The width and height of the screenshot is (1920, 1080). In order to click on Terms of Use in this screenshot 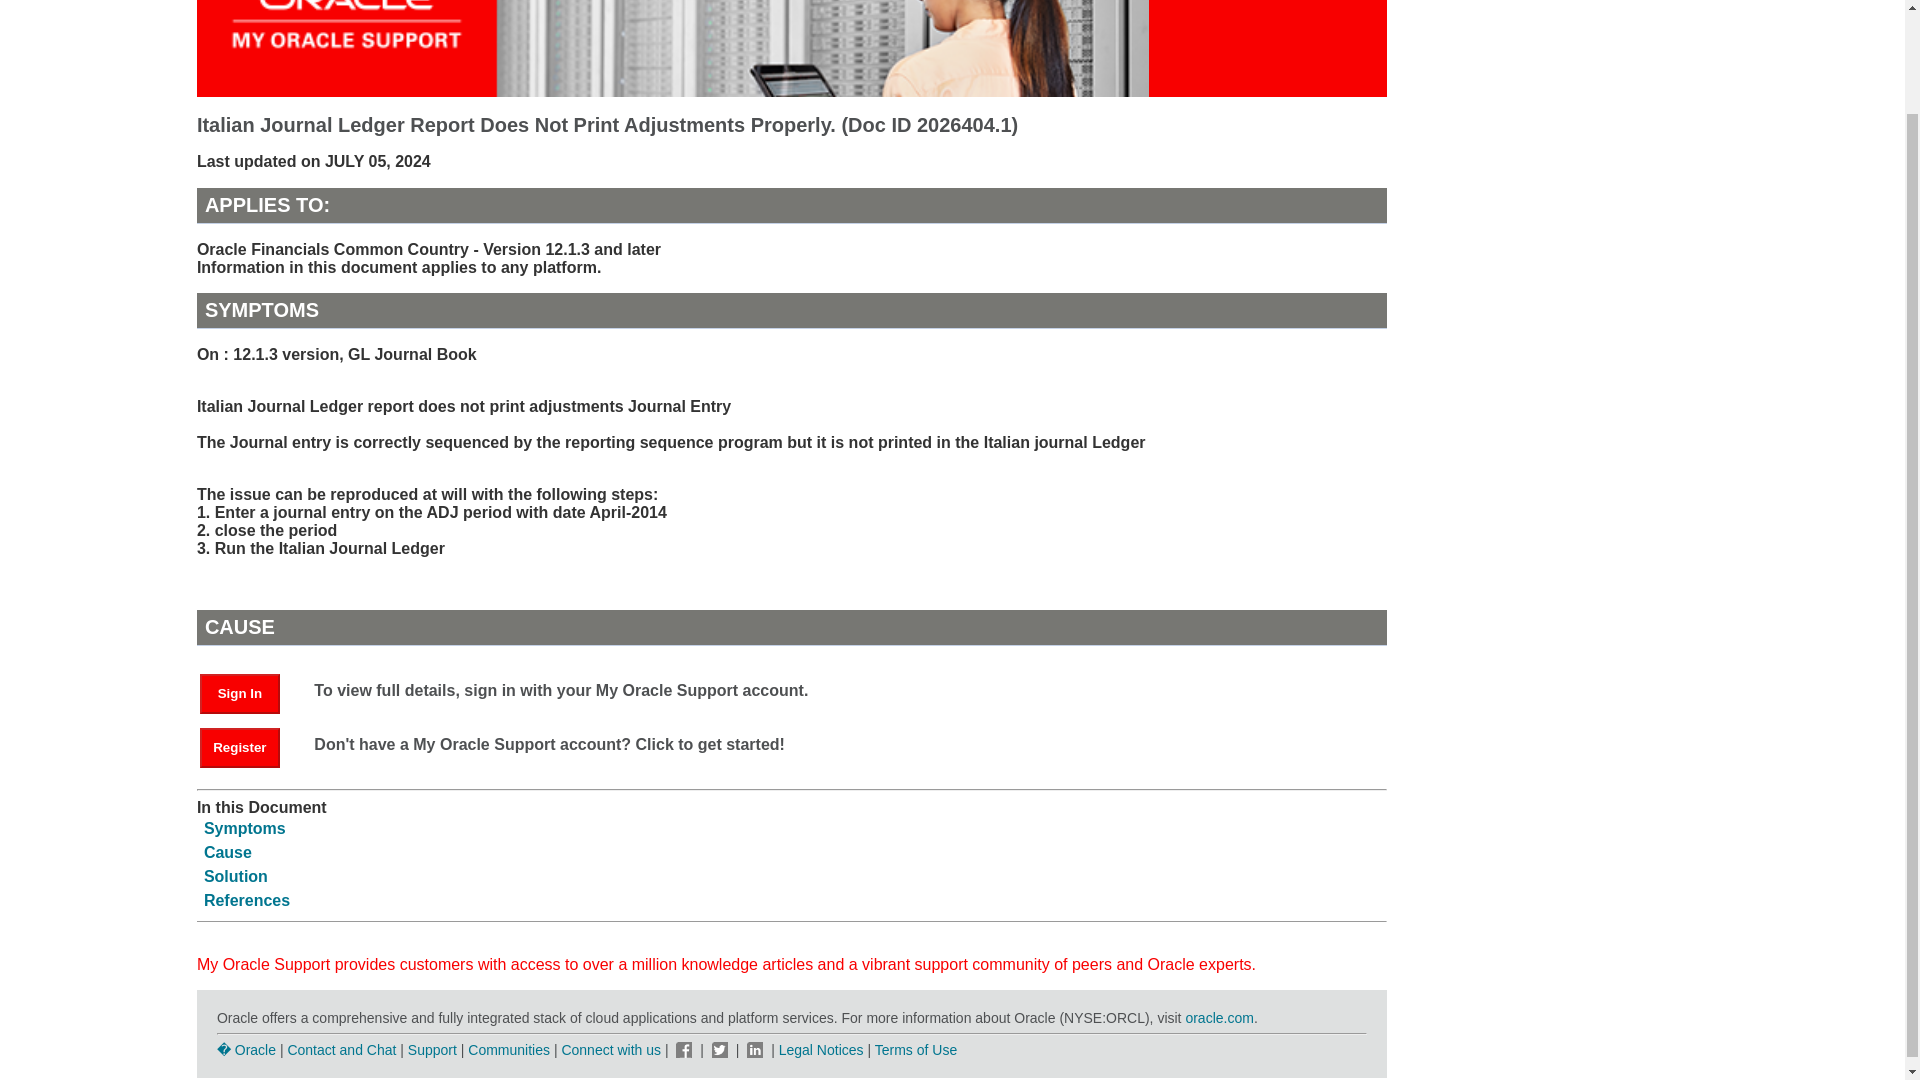, I will do `click(916, 1050)`.